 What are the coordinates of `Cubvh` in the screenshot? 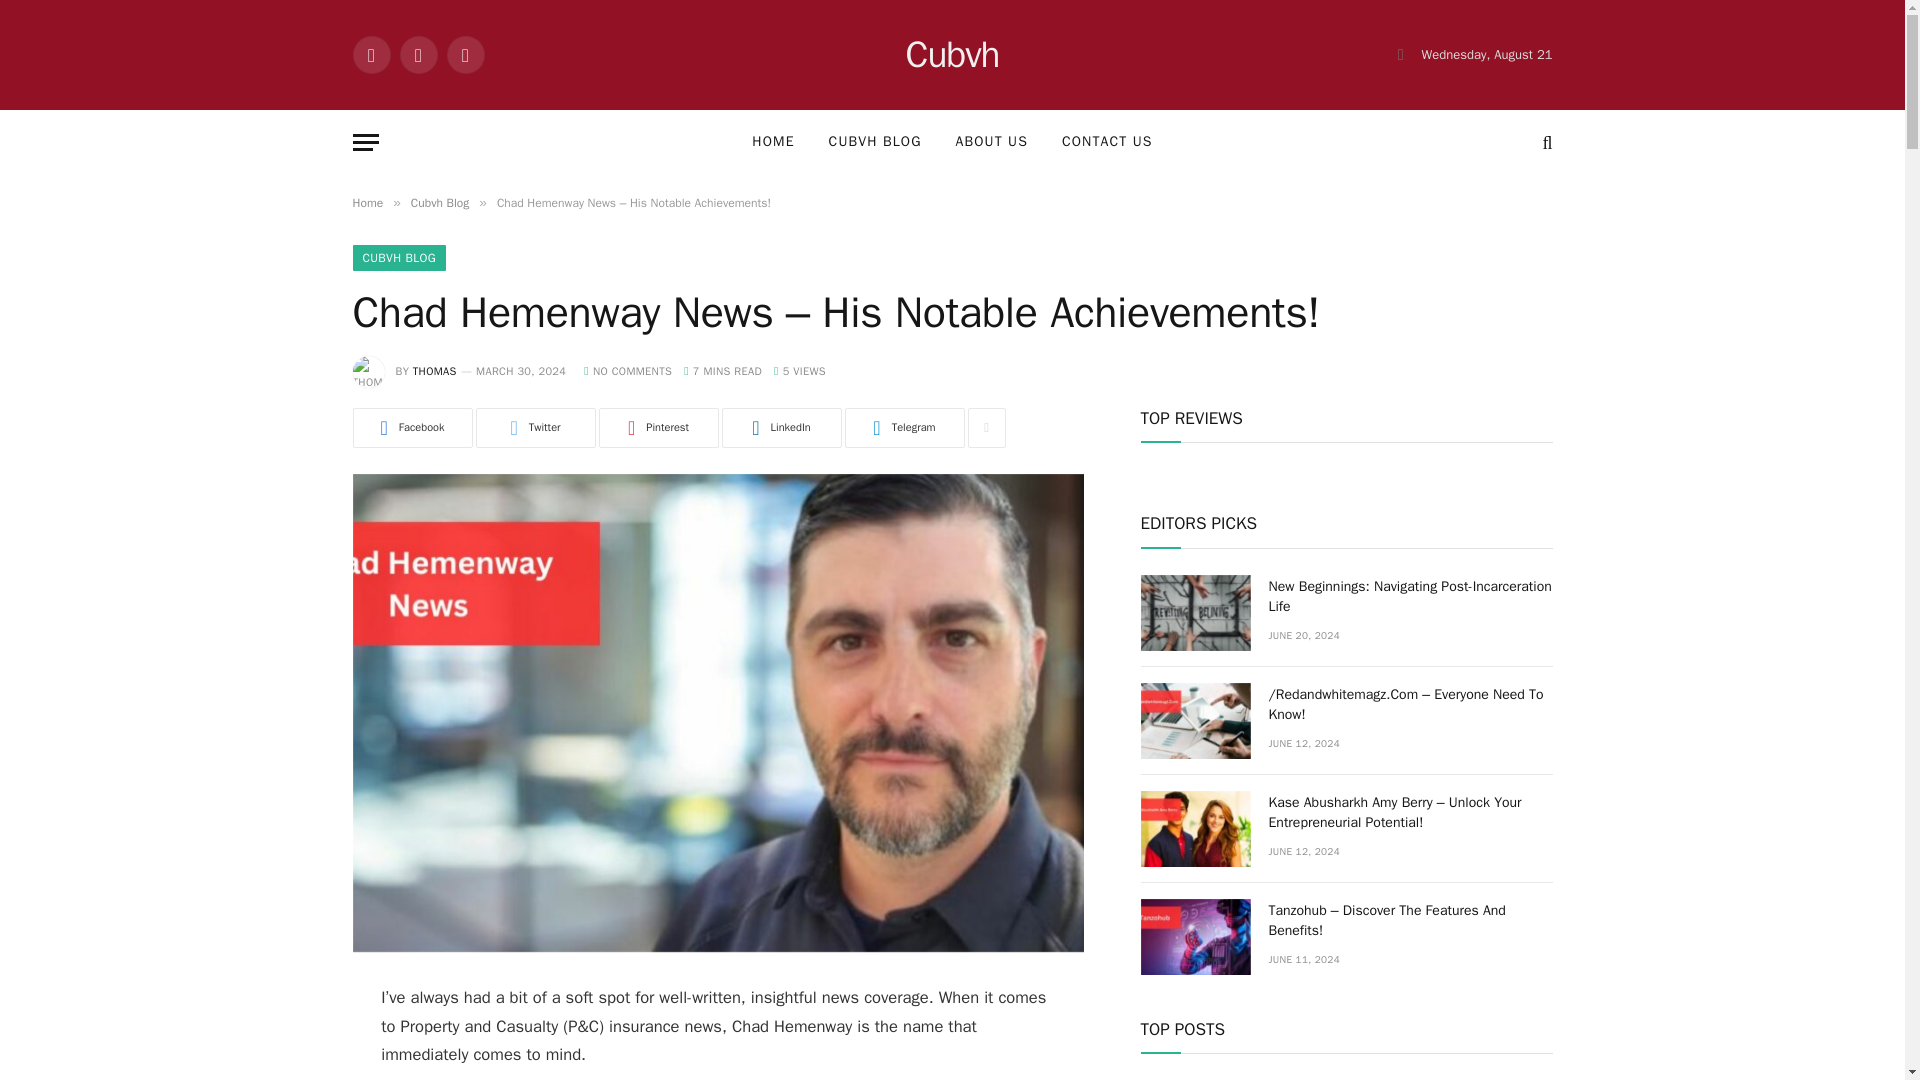 It's located at (951, 55).